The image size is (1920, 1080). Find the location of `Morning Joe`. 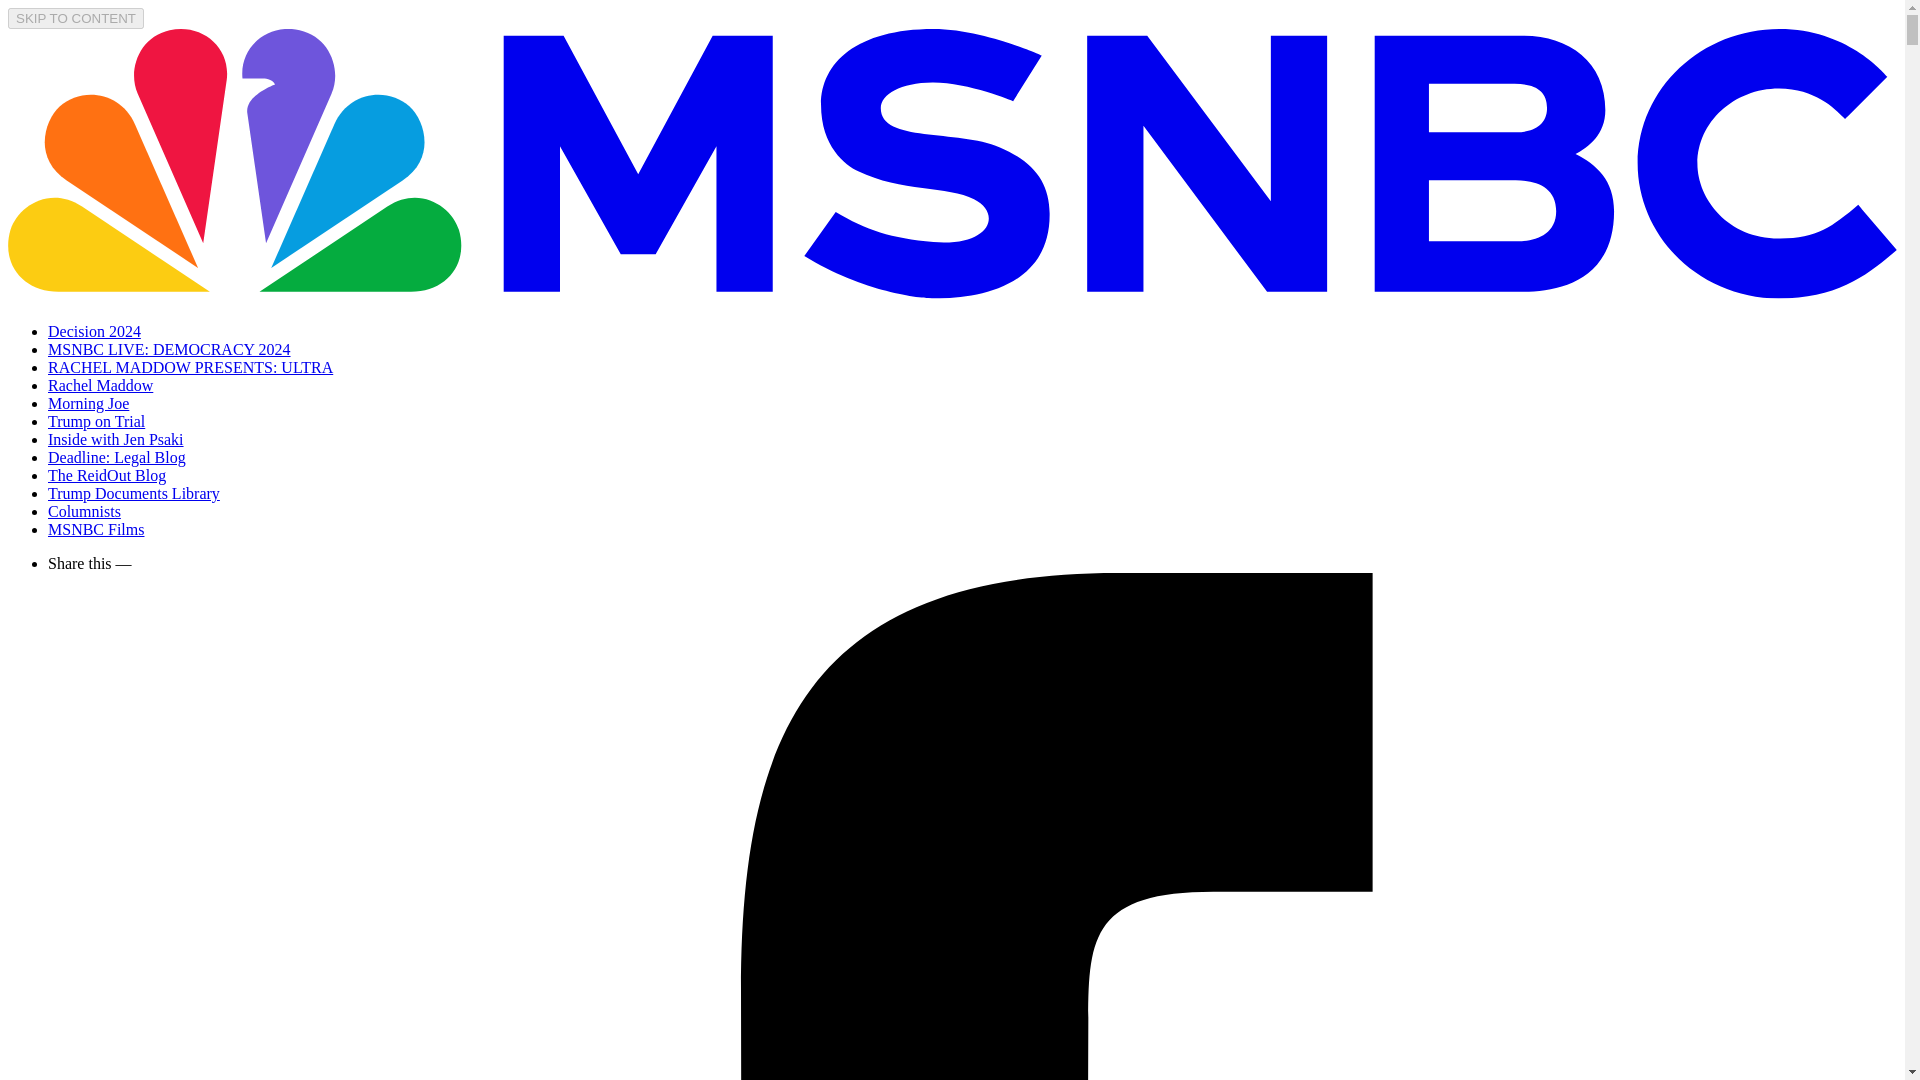

Morning Joe is located at coordinates (88, 403).